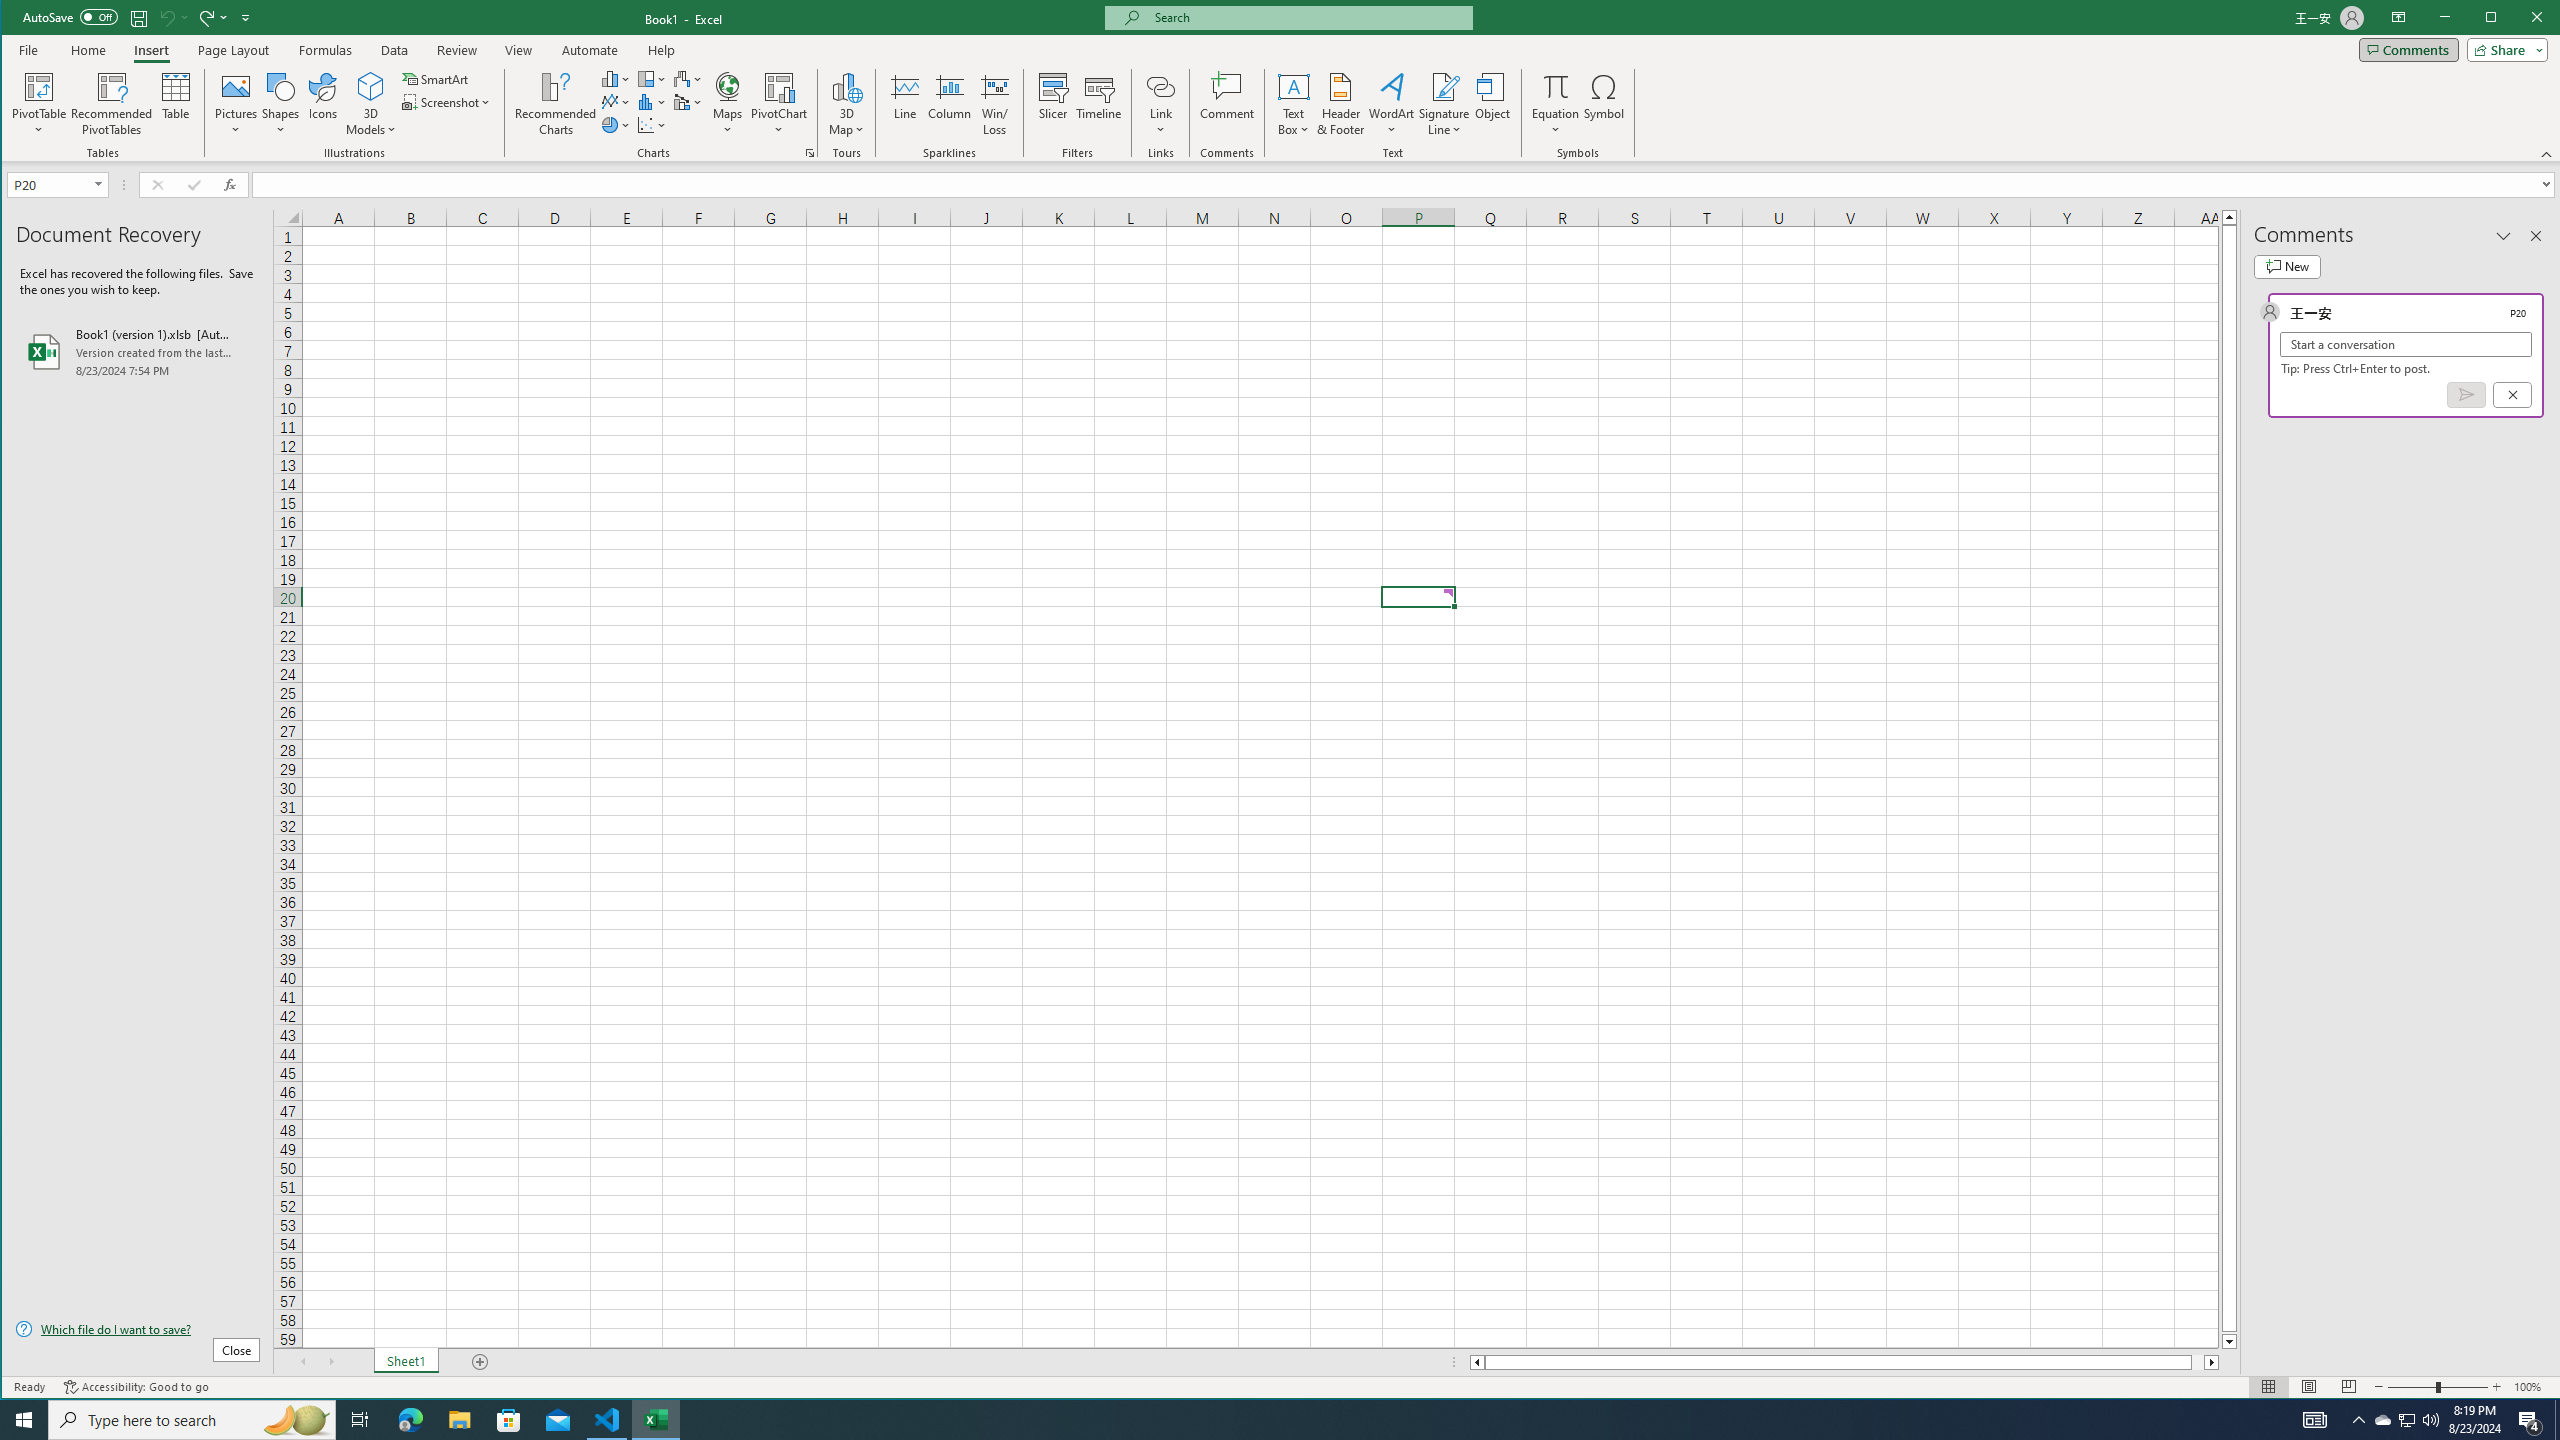 The image size is (2560, 1440). I want to click on Redo, so click(211, 17).